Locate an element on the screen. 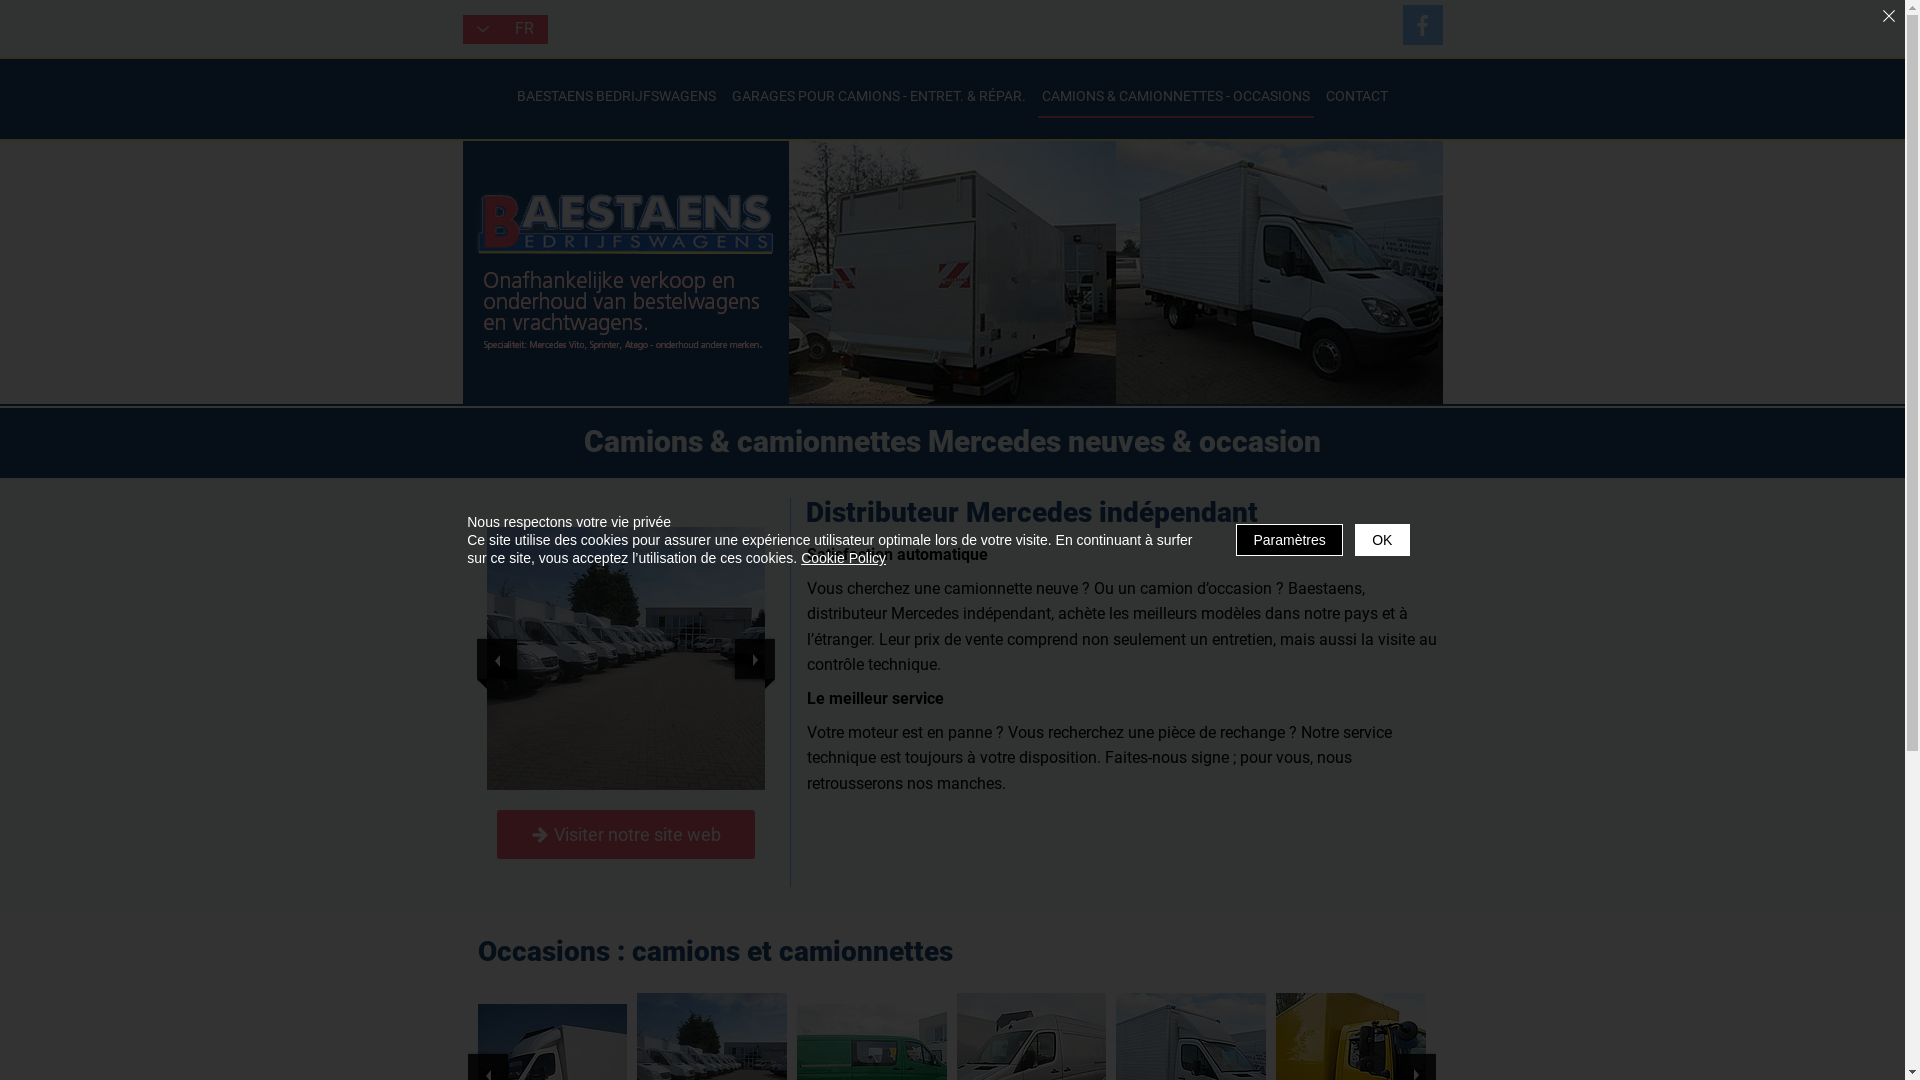 The height and width of the screenshot is (1080, 1920). Cookie Policy is located at coordinates (844, 558).